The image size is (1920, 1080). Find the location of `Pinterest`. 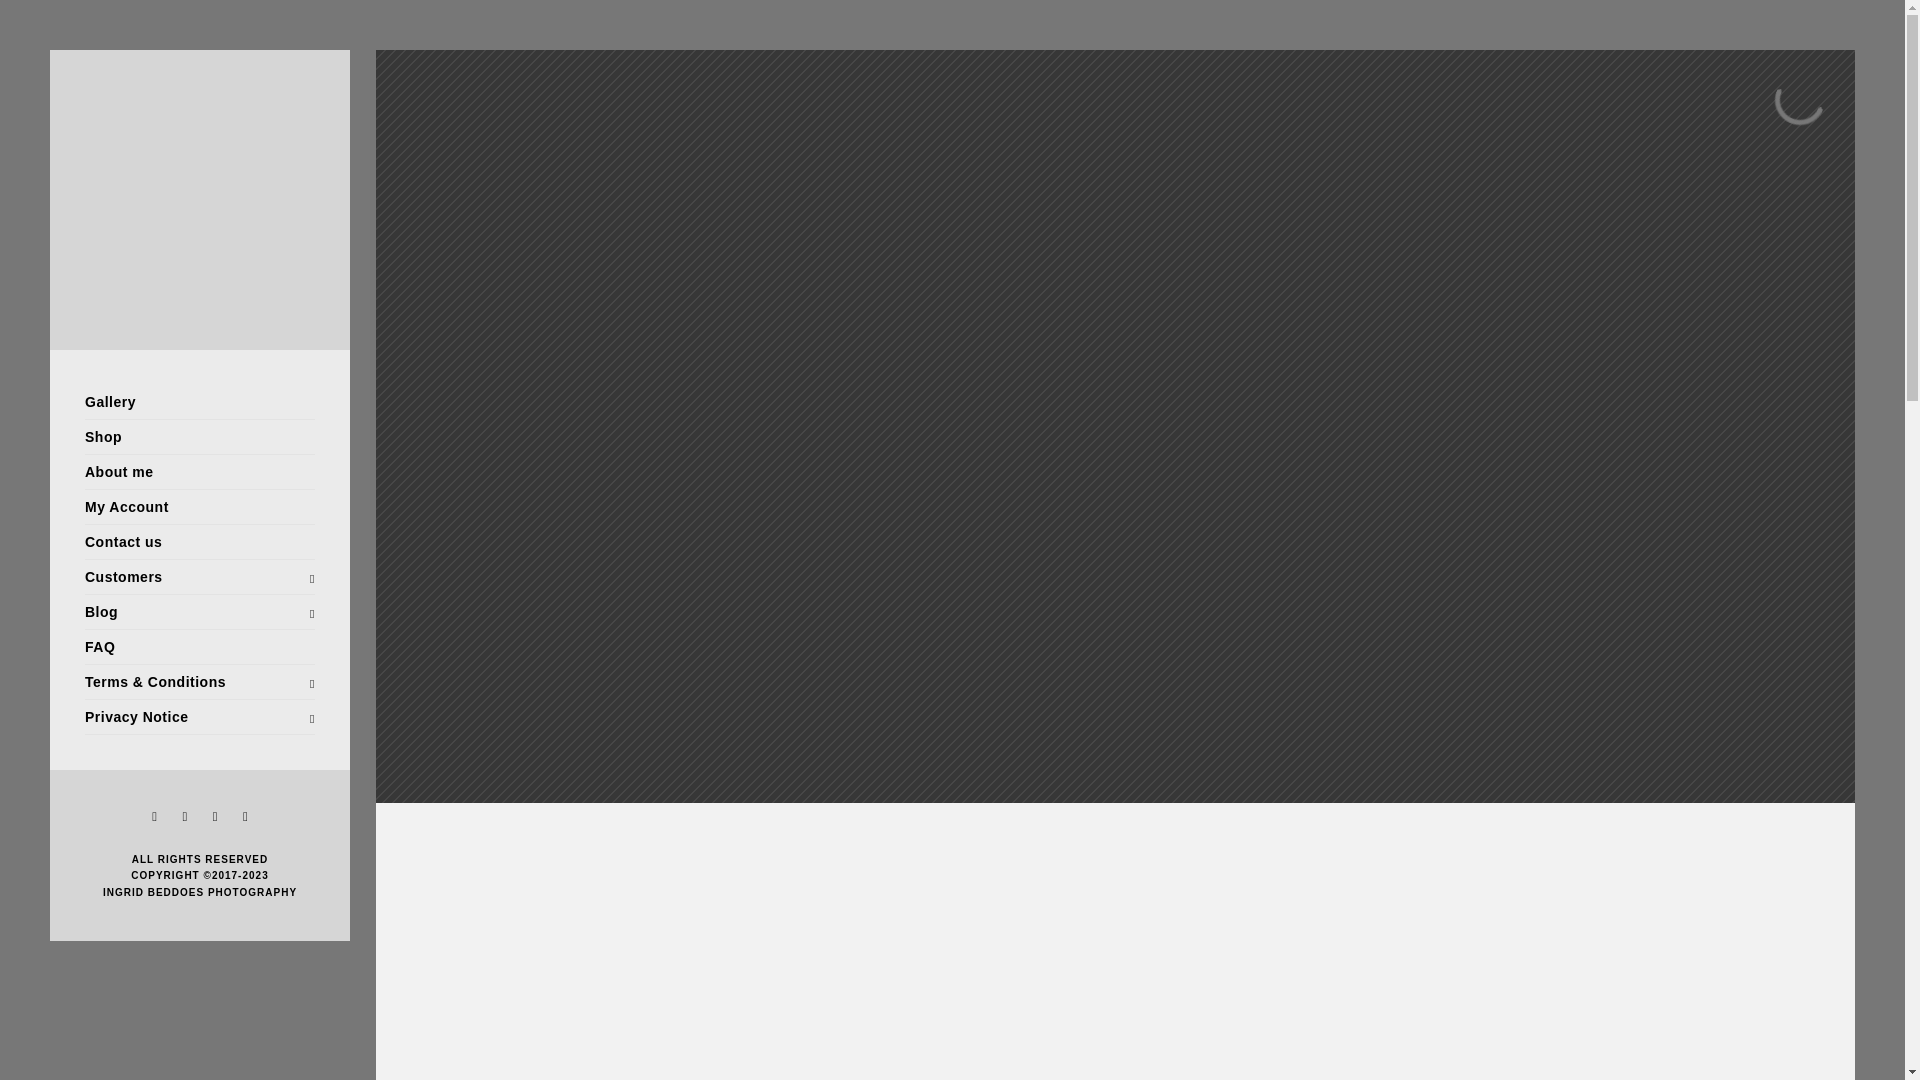

Pinterest is located at coordinates (214, 816).